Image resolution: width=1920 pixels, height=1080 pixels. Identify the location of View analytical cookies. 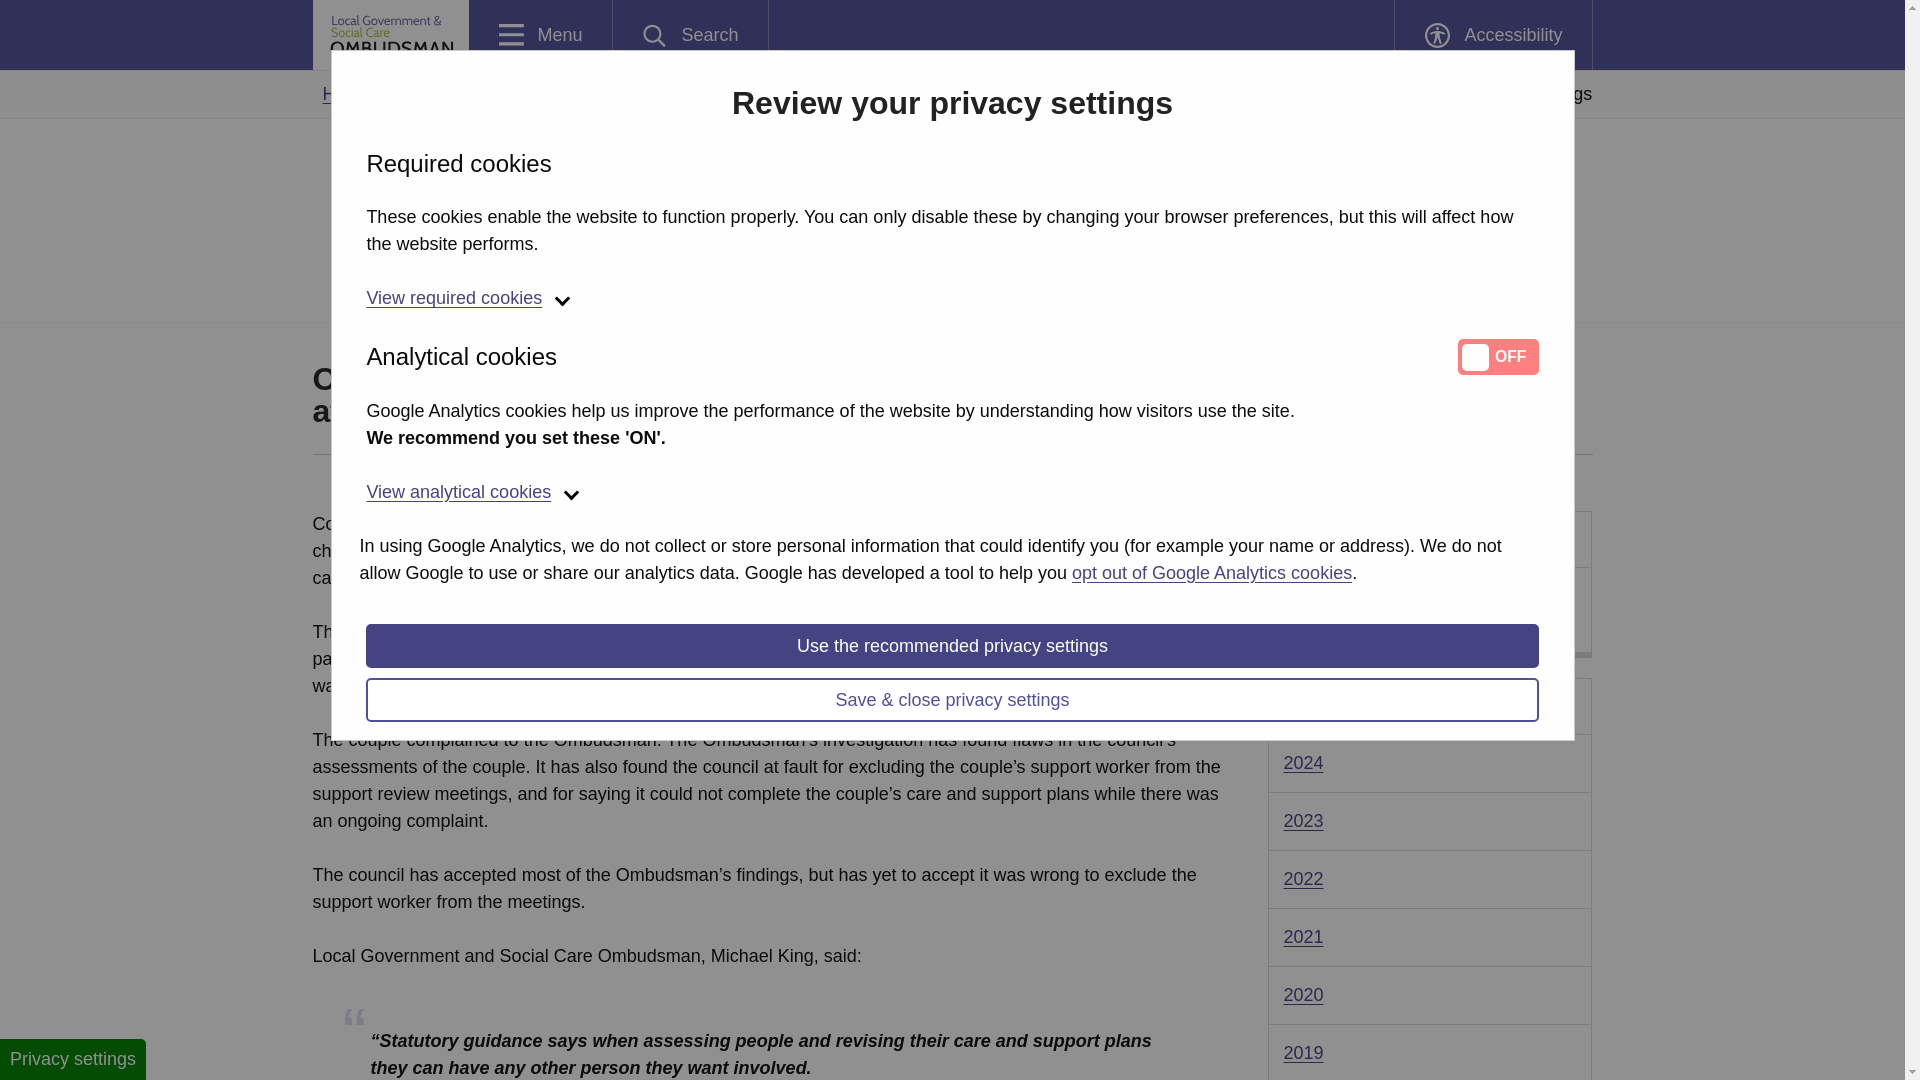
(690, 35).